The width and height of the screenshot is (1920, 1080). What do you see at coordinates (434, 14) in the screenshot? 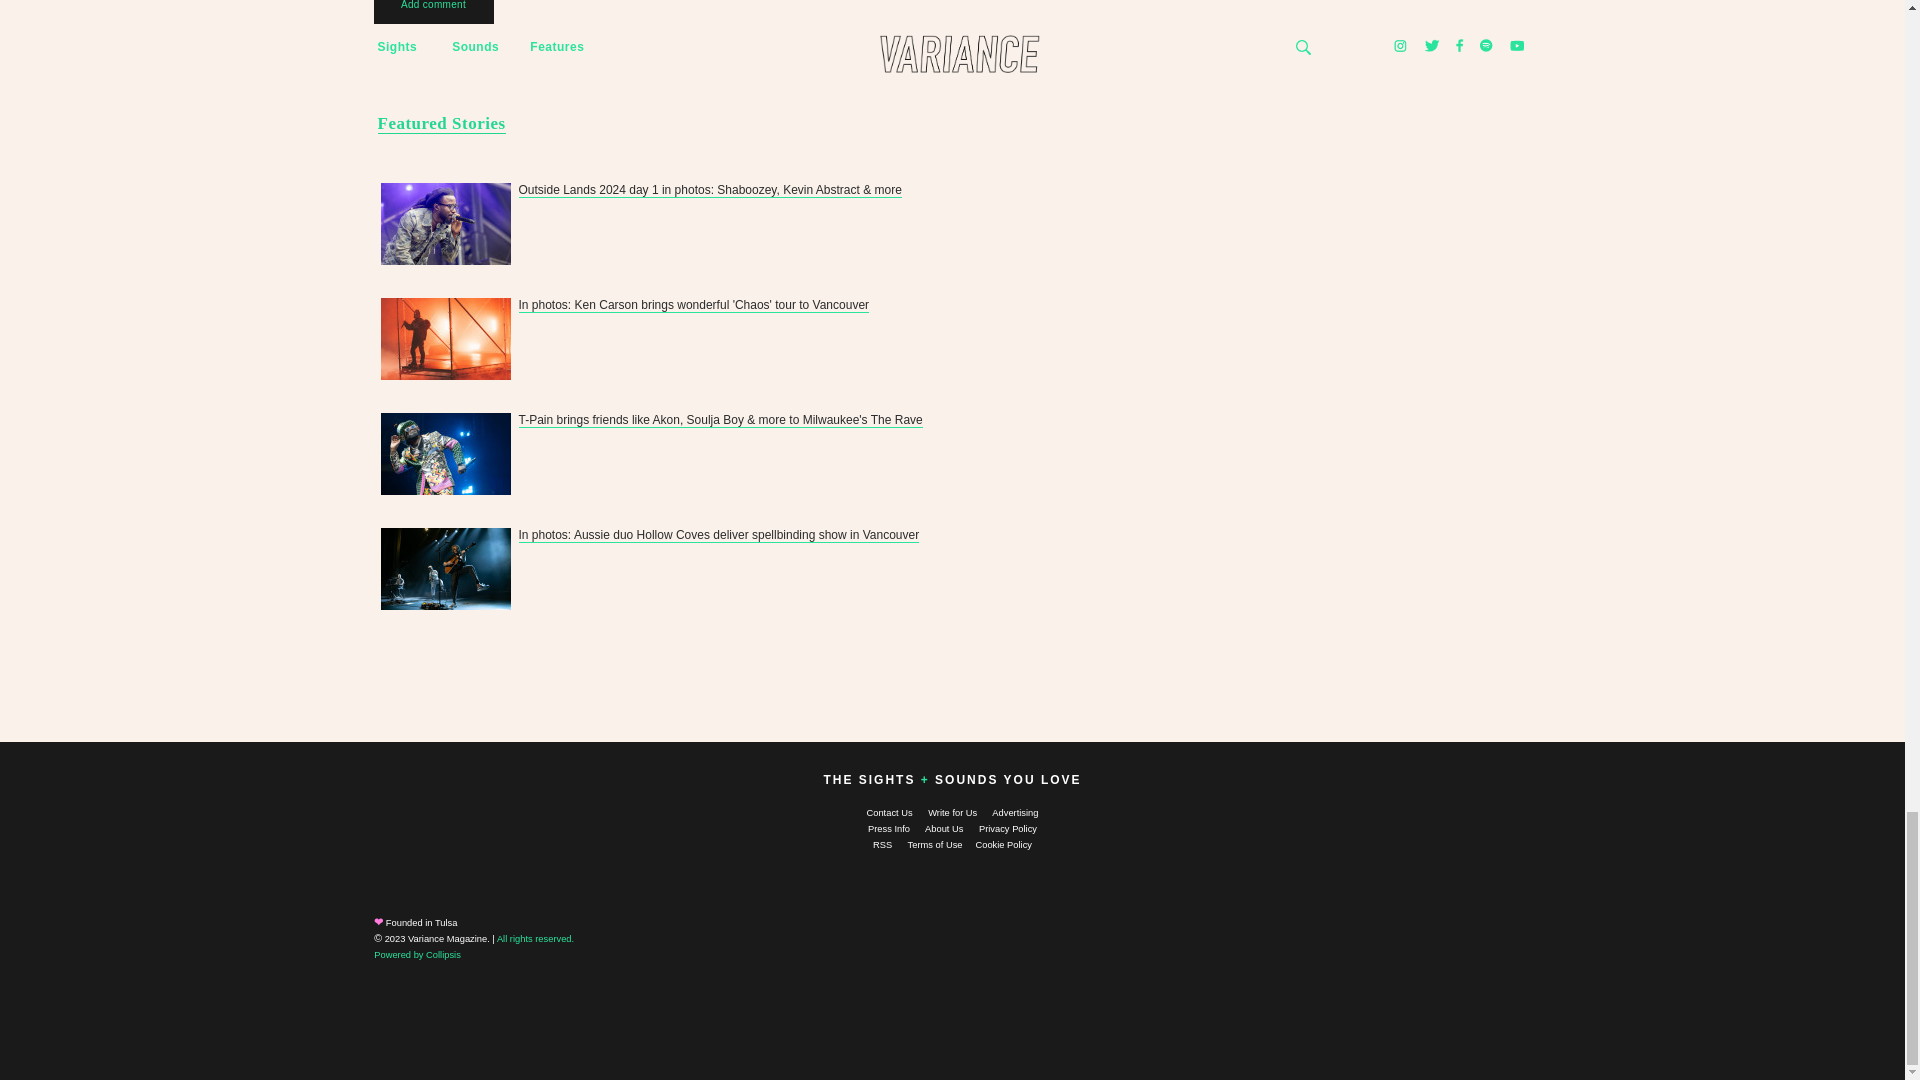
I see `Add comment` at bounding box center [434, 14].